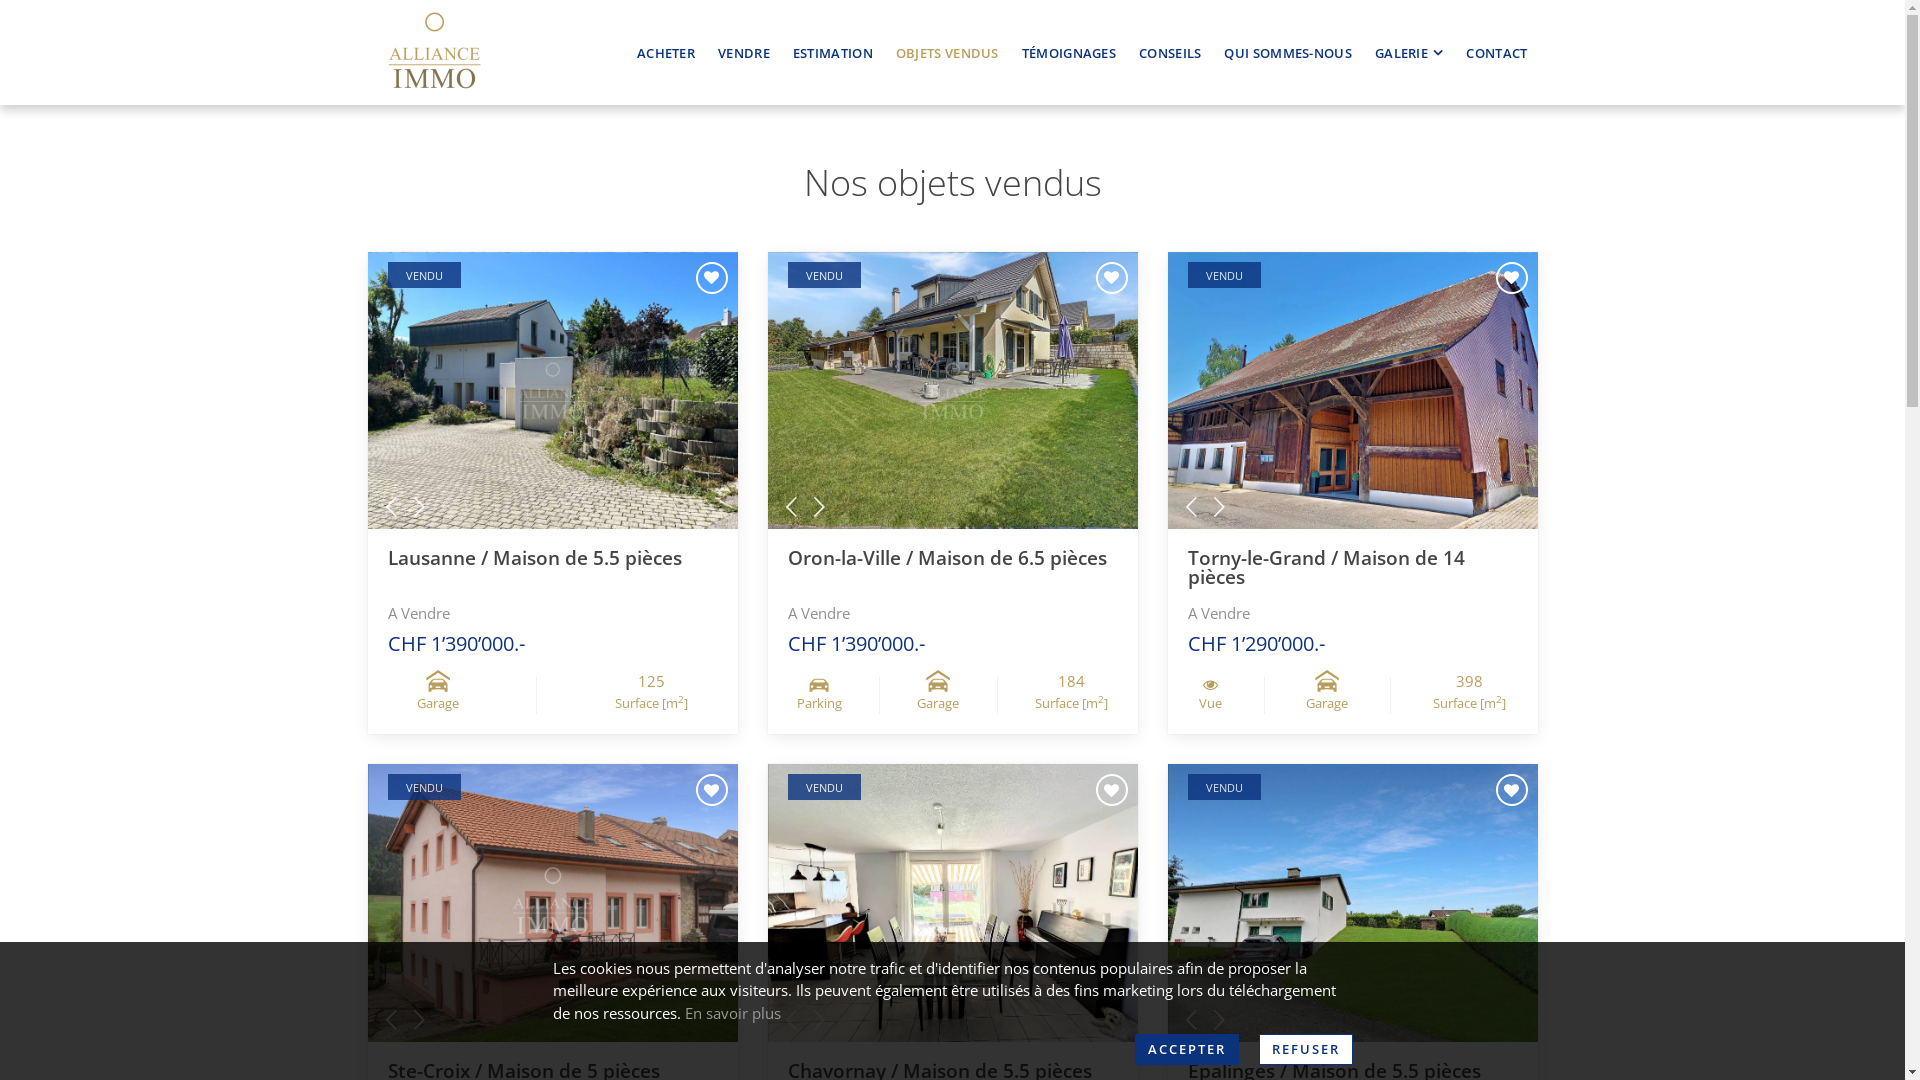 The image size is (1920, 1080). Describe the element at coordinates (1305, 1050) in the screenshot. I see `REFUSER` at that location.